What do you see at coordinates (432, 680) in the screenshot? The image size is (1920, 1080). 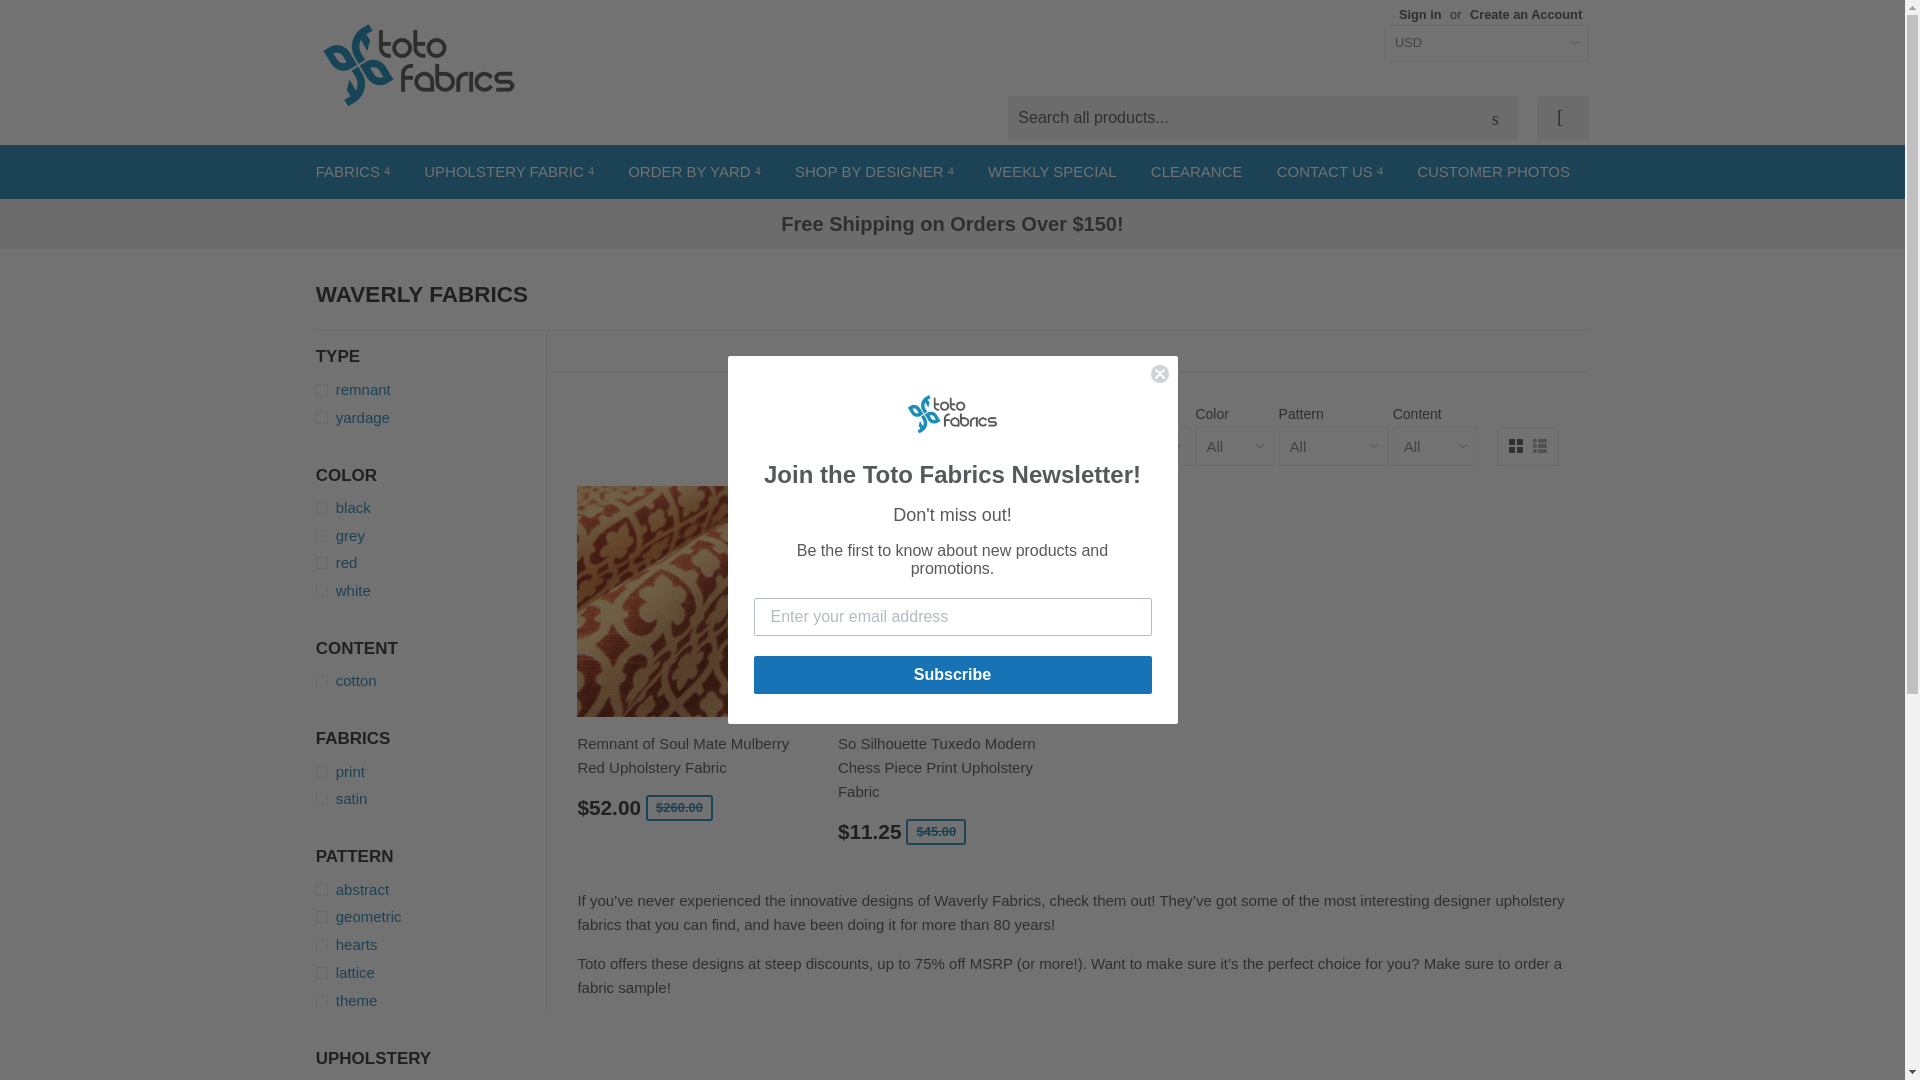 I see `narrow selection to products matching tag content-cotton` at bounding box center [432, 680].